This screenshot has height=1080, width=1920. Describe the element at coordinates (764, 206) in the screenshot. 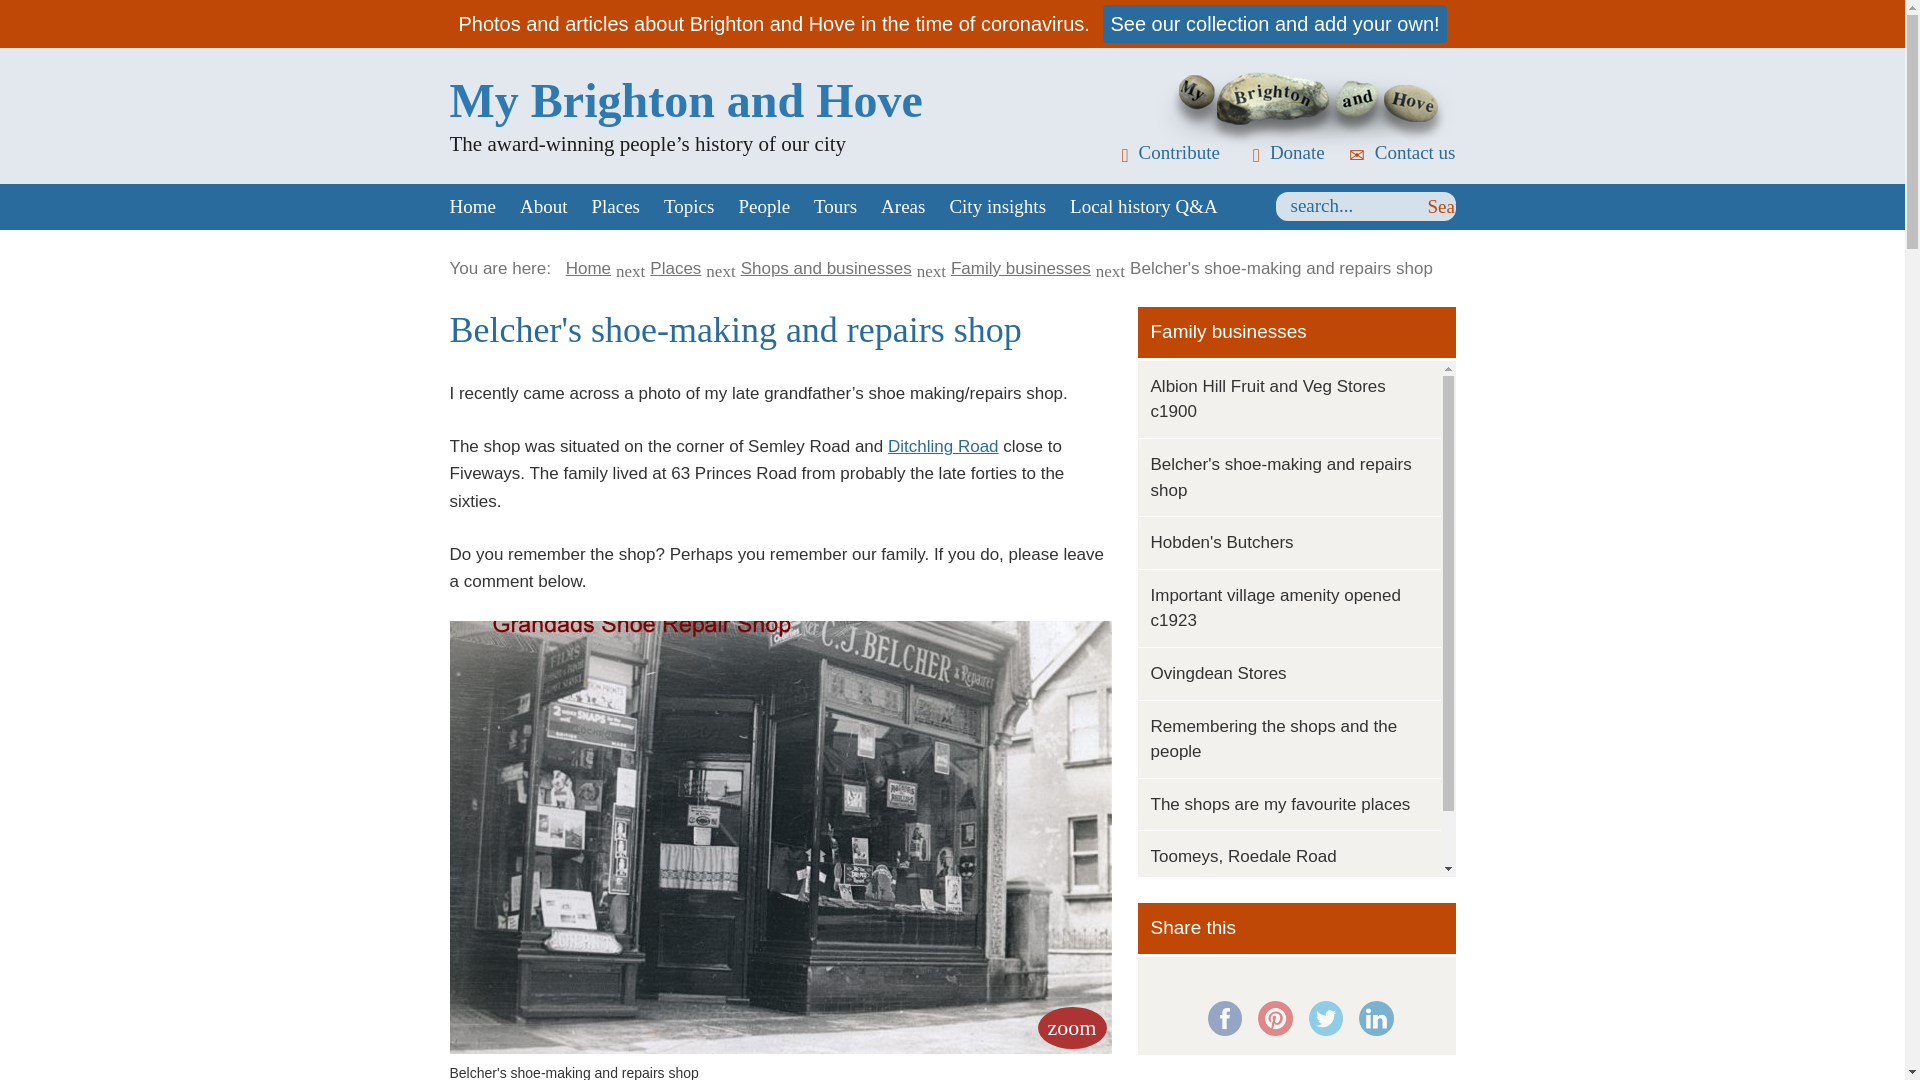

I see `People` at that location.